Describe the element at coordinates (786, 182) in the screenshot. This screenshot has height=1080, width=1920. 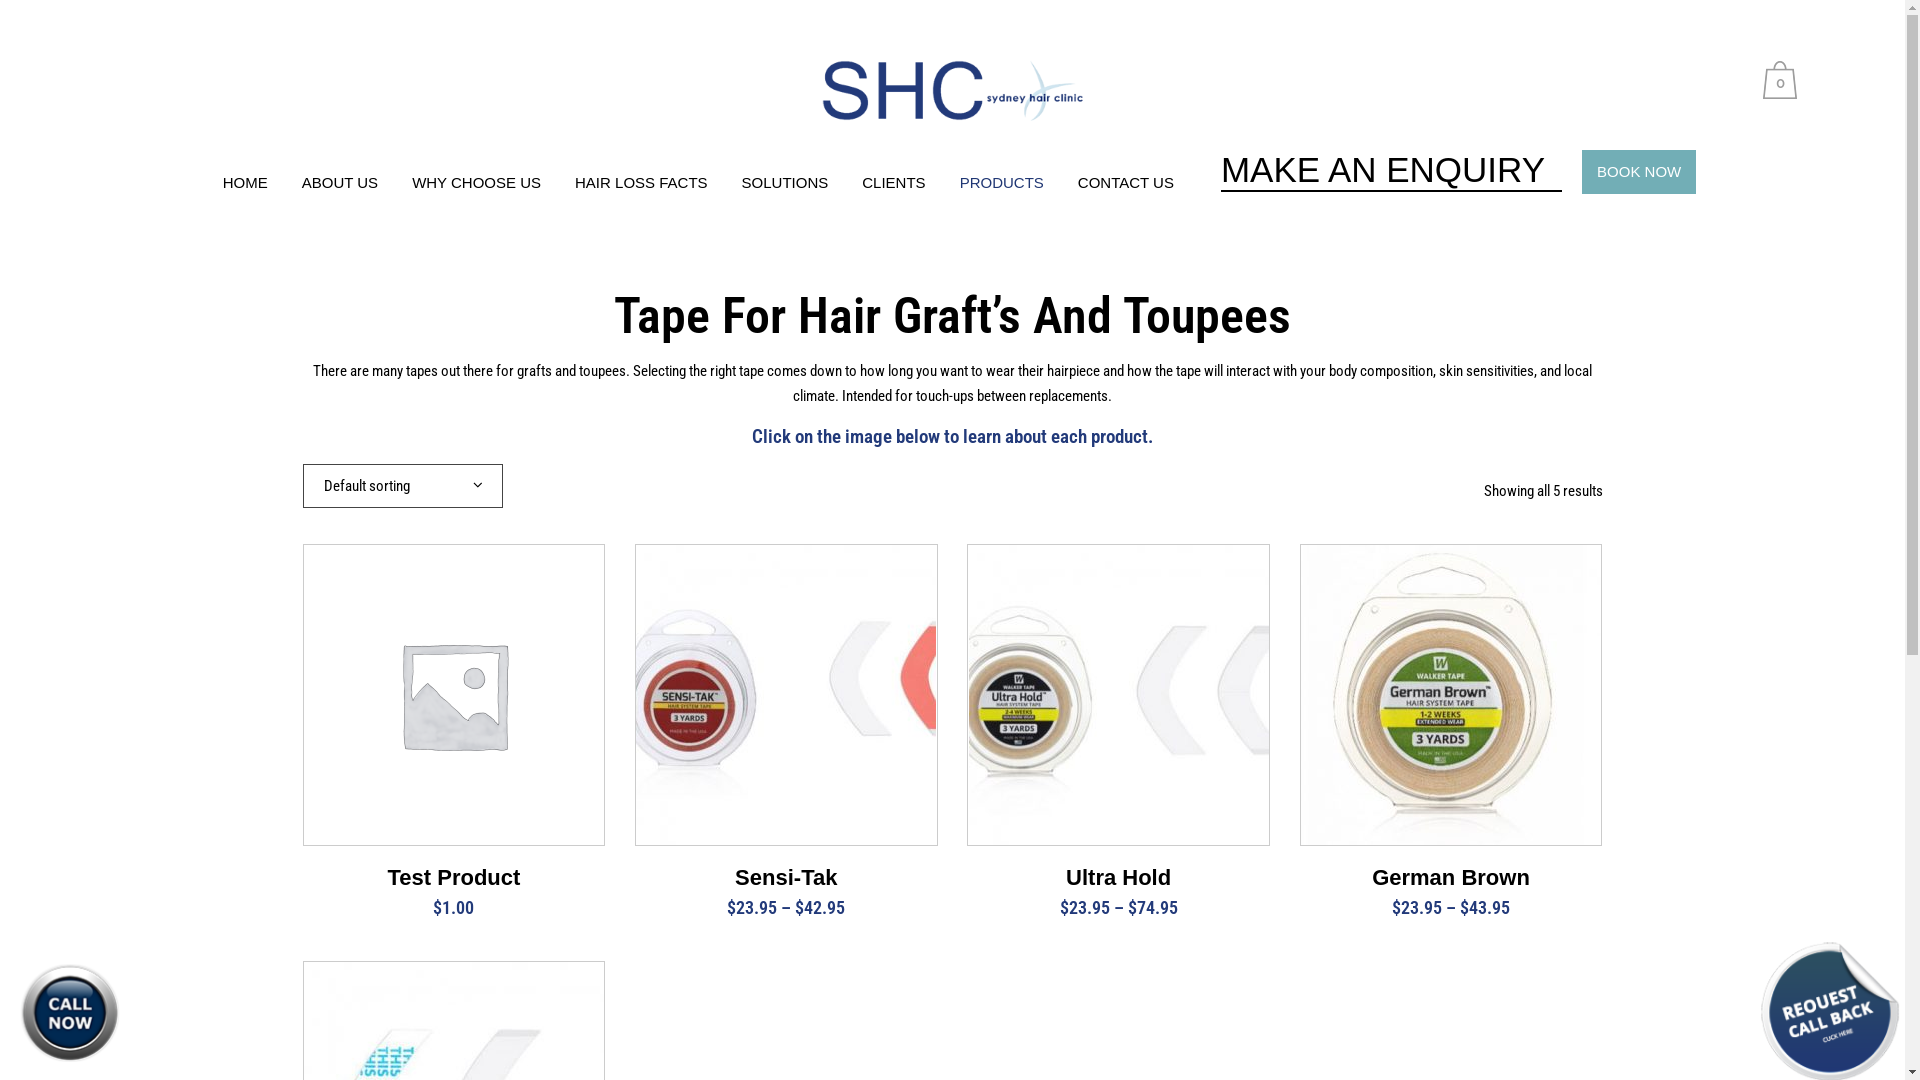
I see `SOLUTIONS` at that location.